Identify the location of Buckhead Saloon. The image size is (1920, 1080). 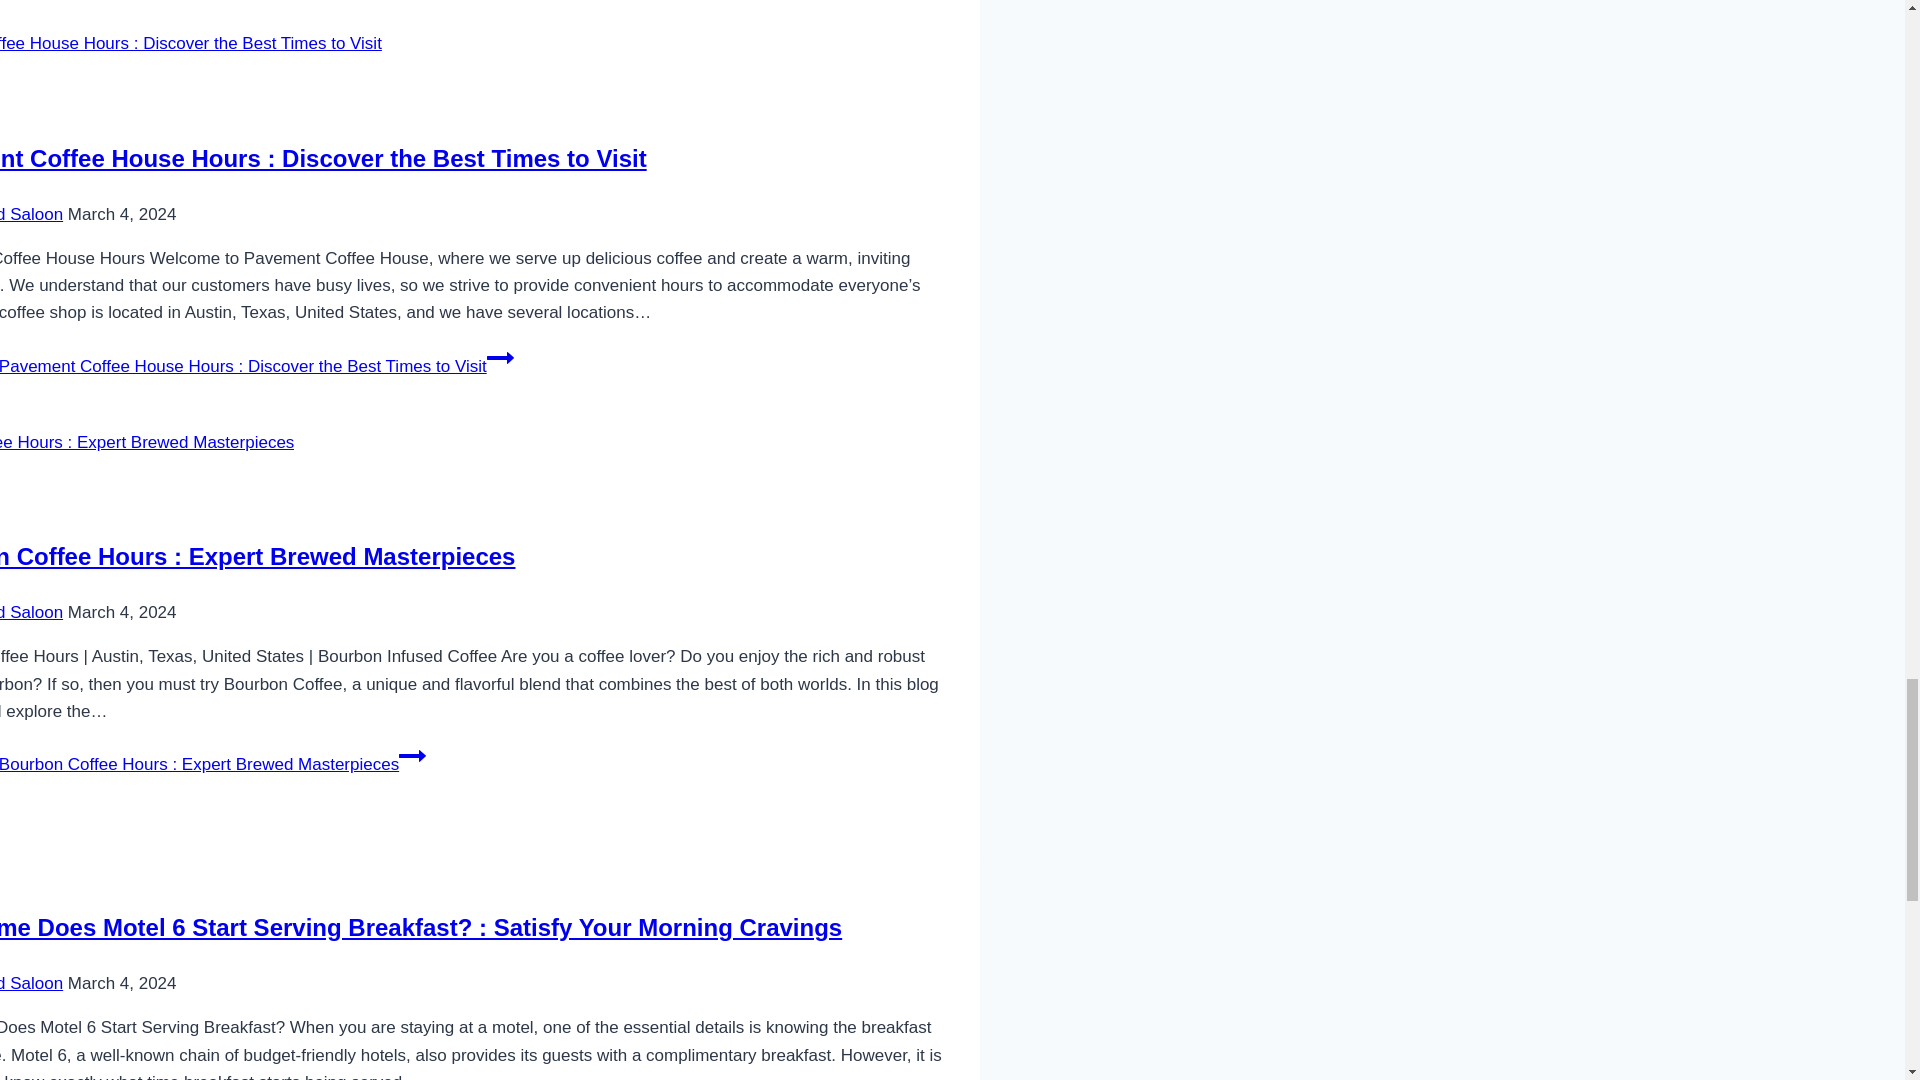
(32, 612).